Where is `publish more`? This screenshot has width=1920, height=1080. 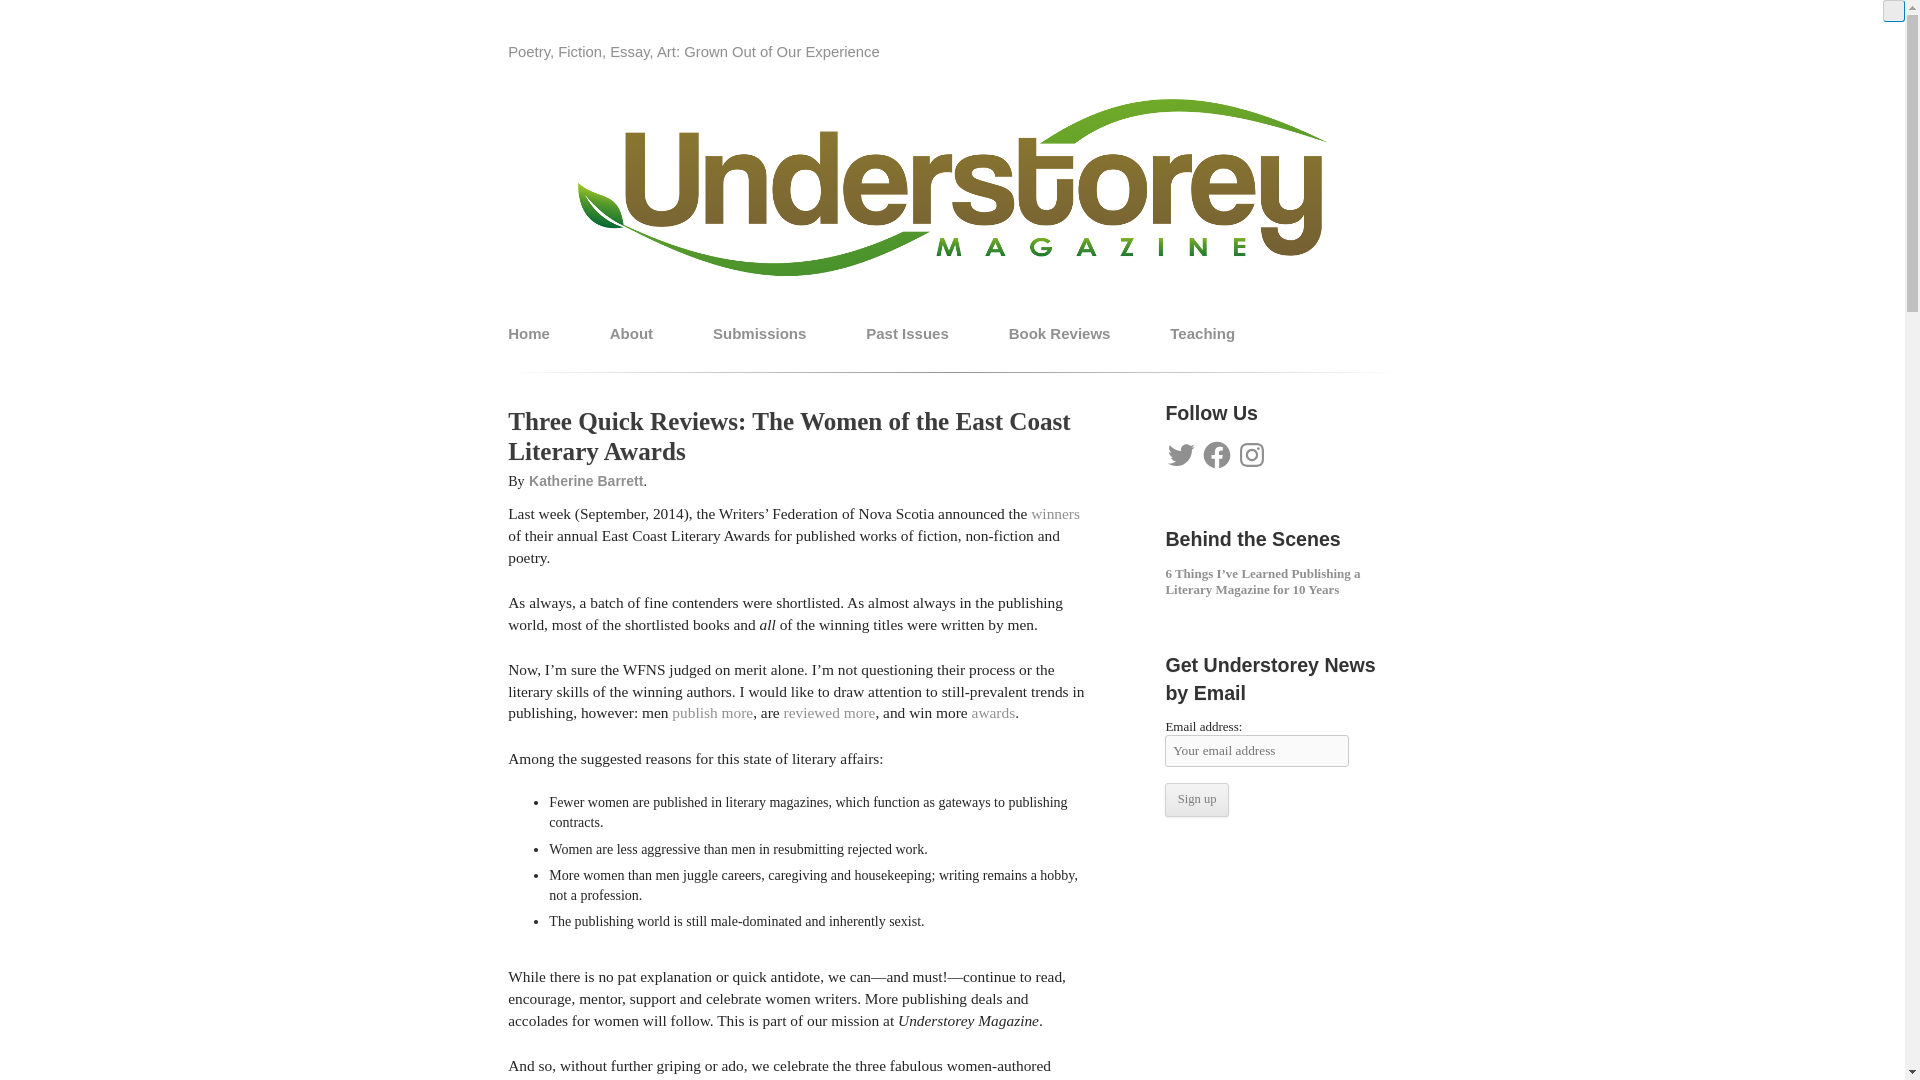 publish more is located at coordinates (712, 712).